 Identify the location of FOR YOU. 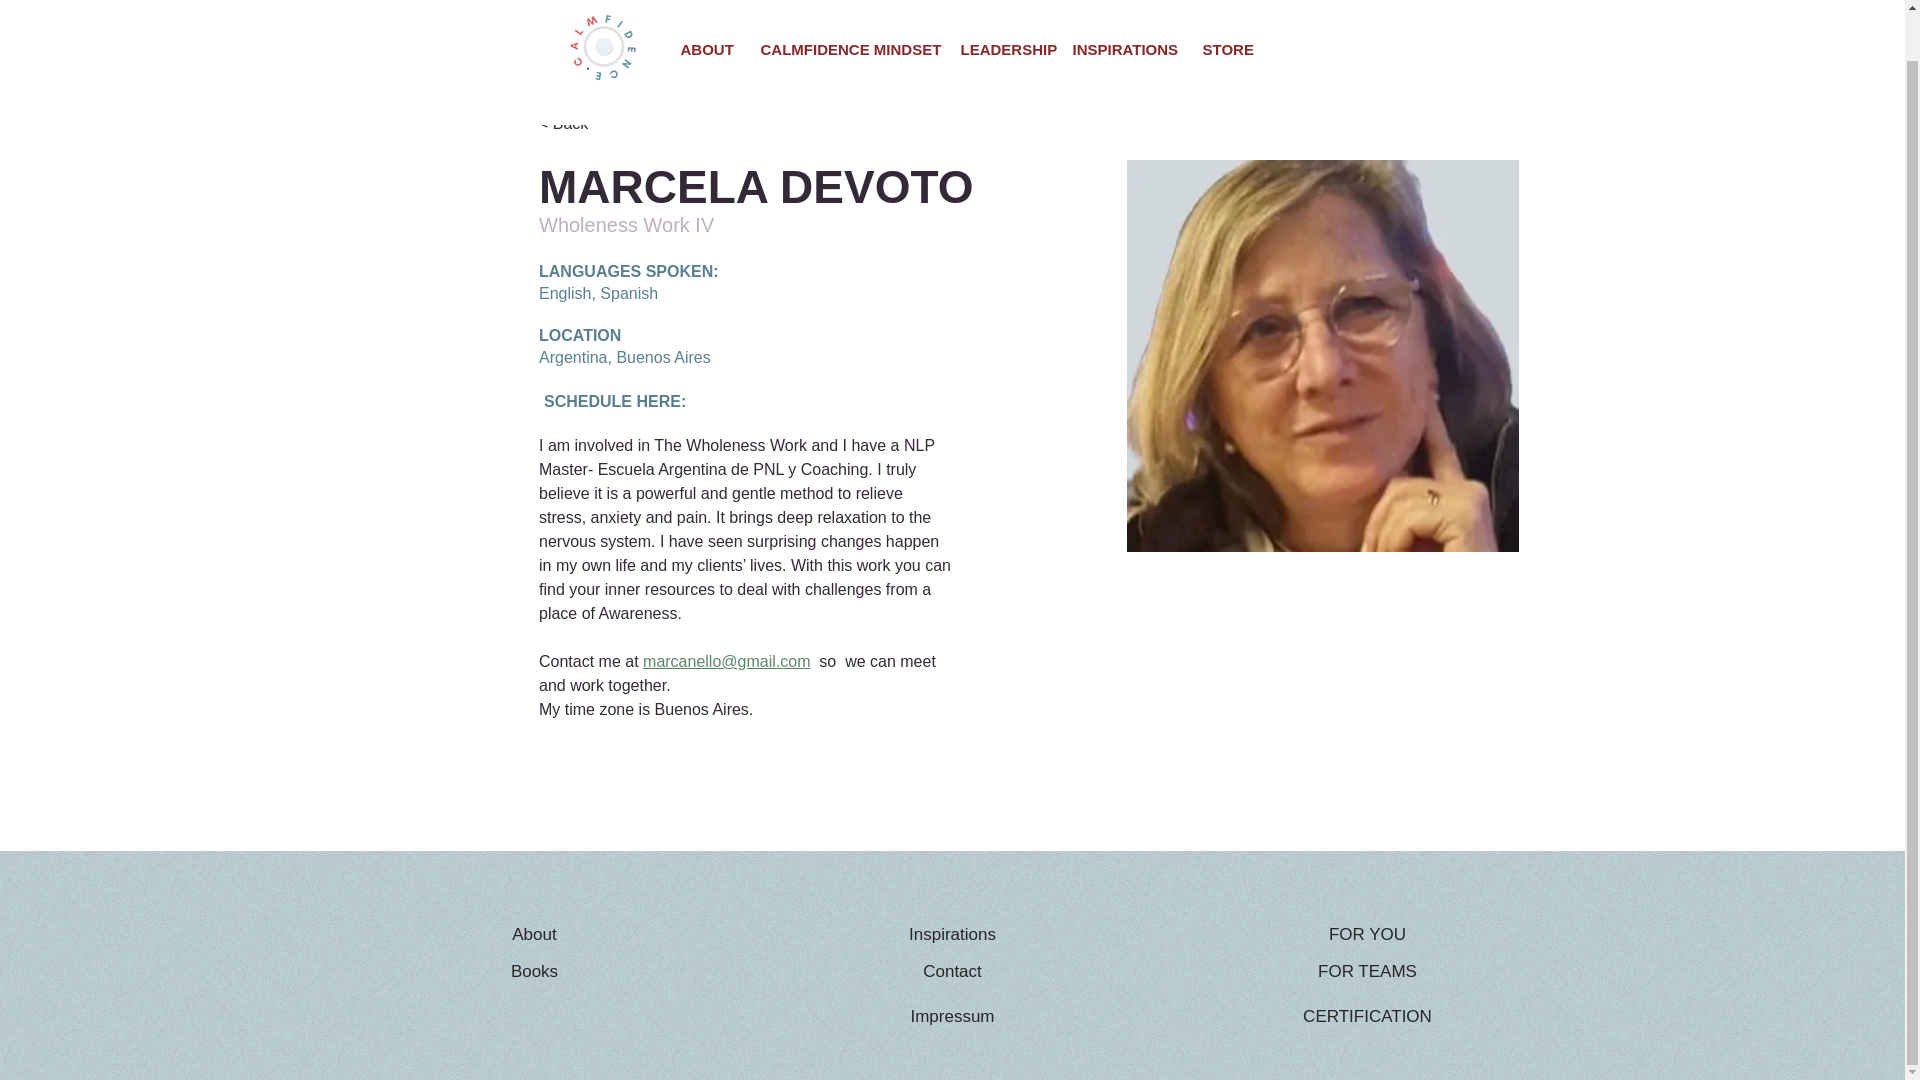
(1367, 934).